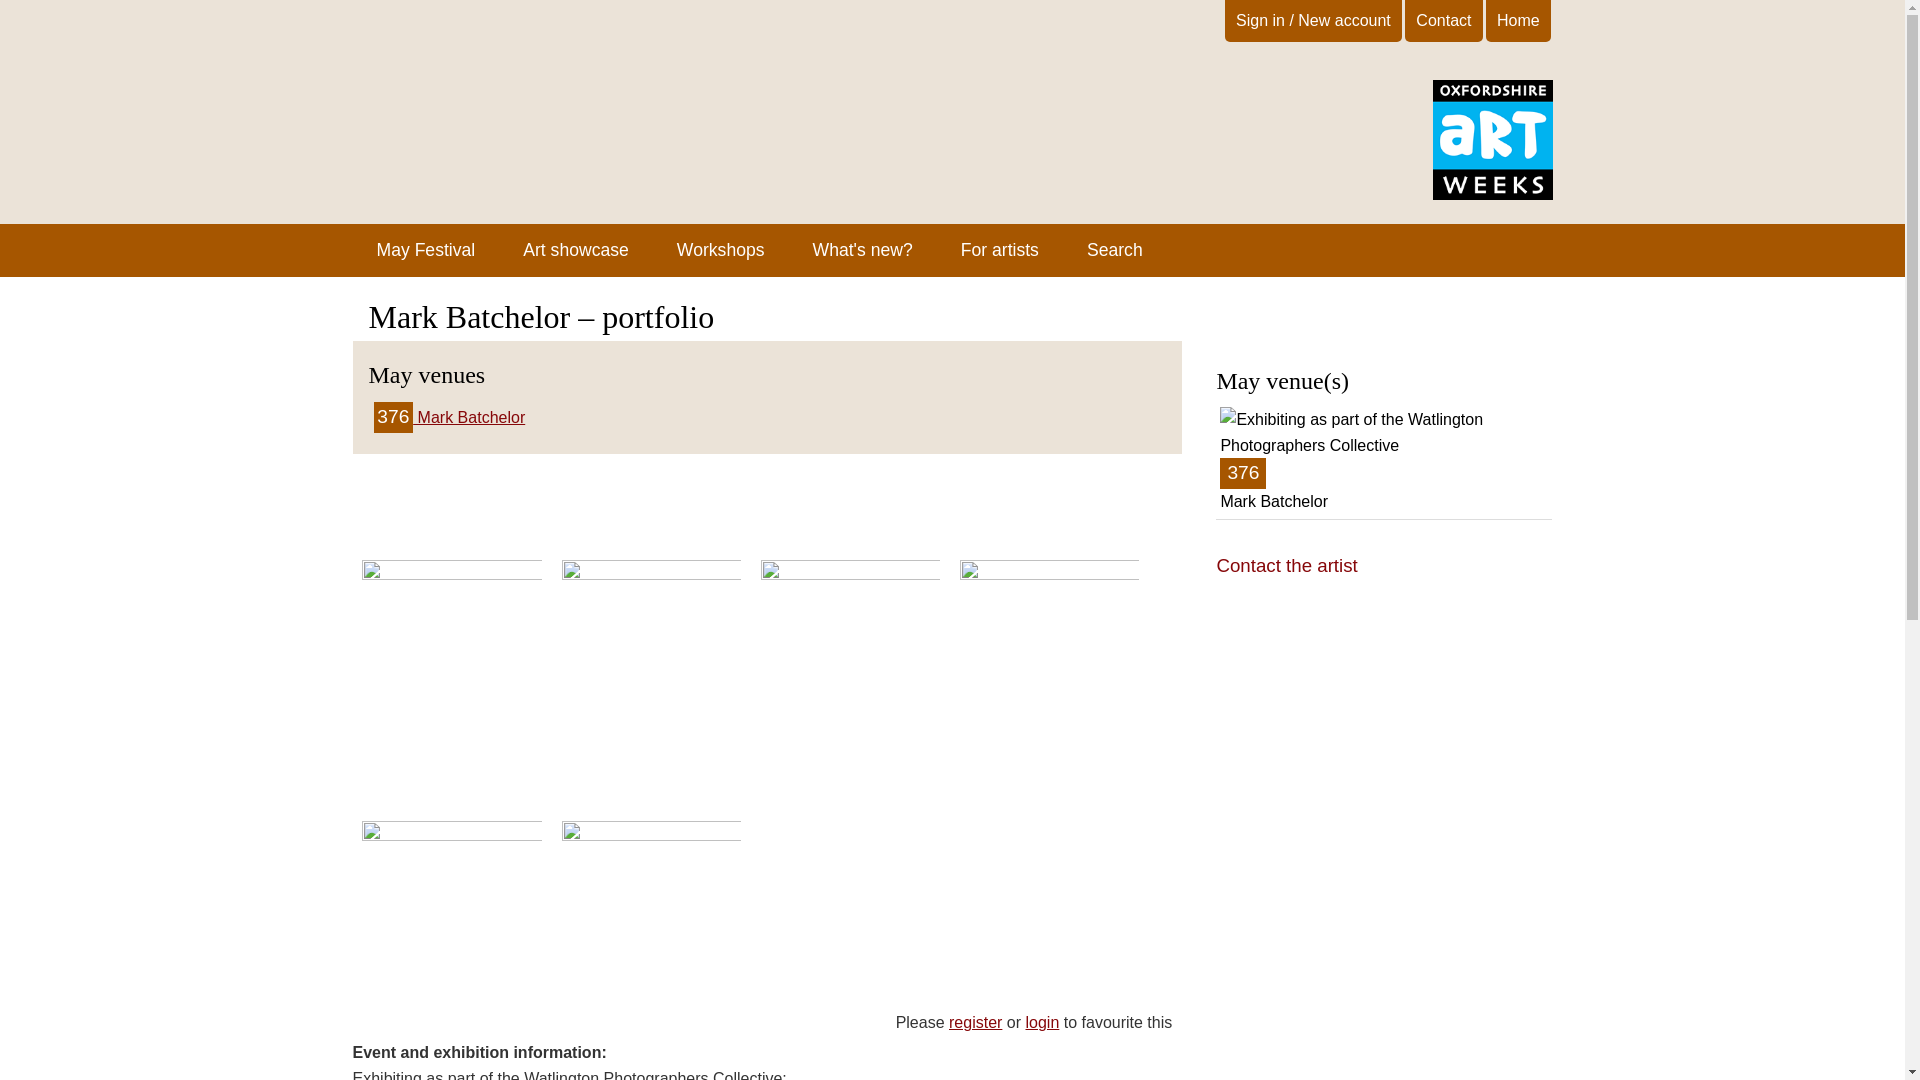 Image resolution: width=1920 pixels, height=1080 pixels. What do you see at coordinates (1518, 20) in the screenshot?
I see `login` at bounding box center [1518, 20].